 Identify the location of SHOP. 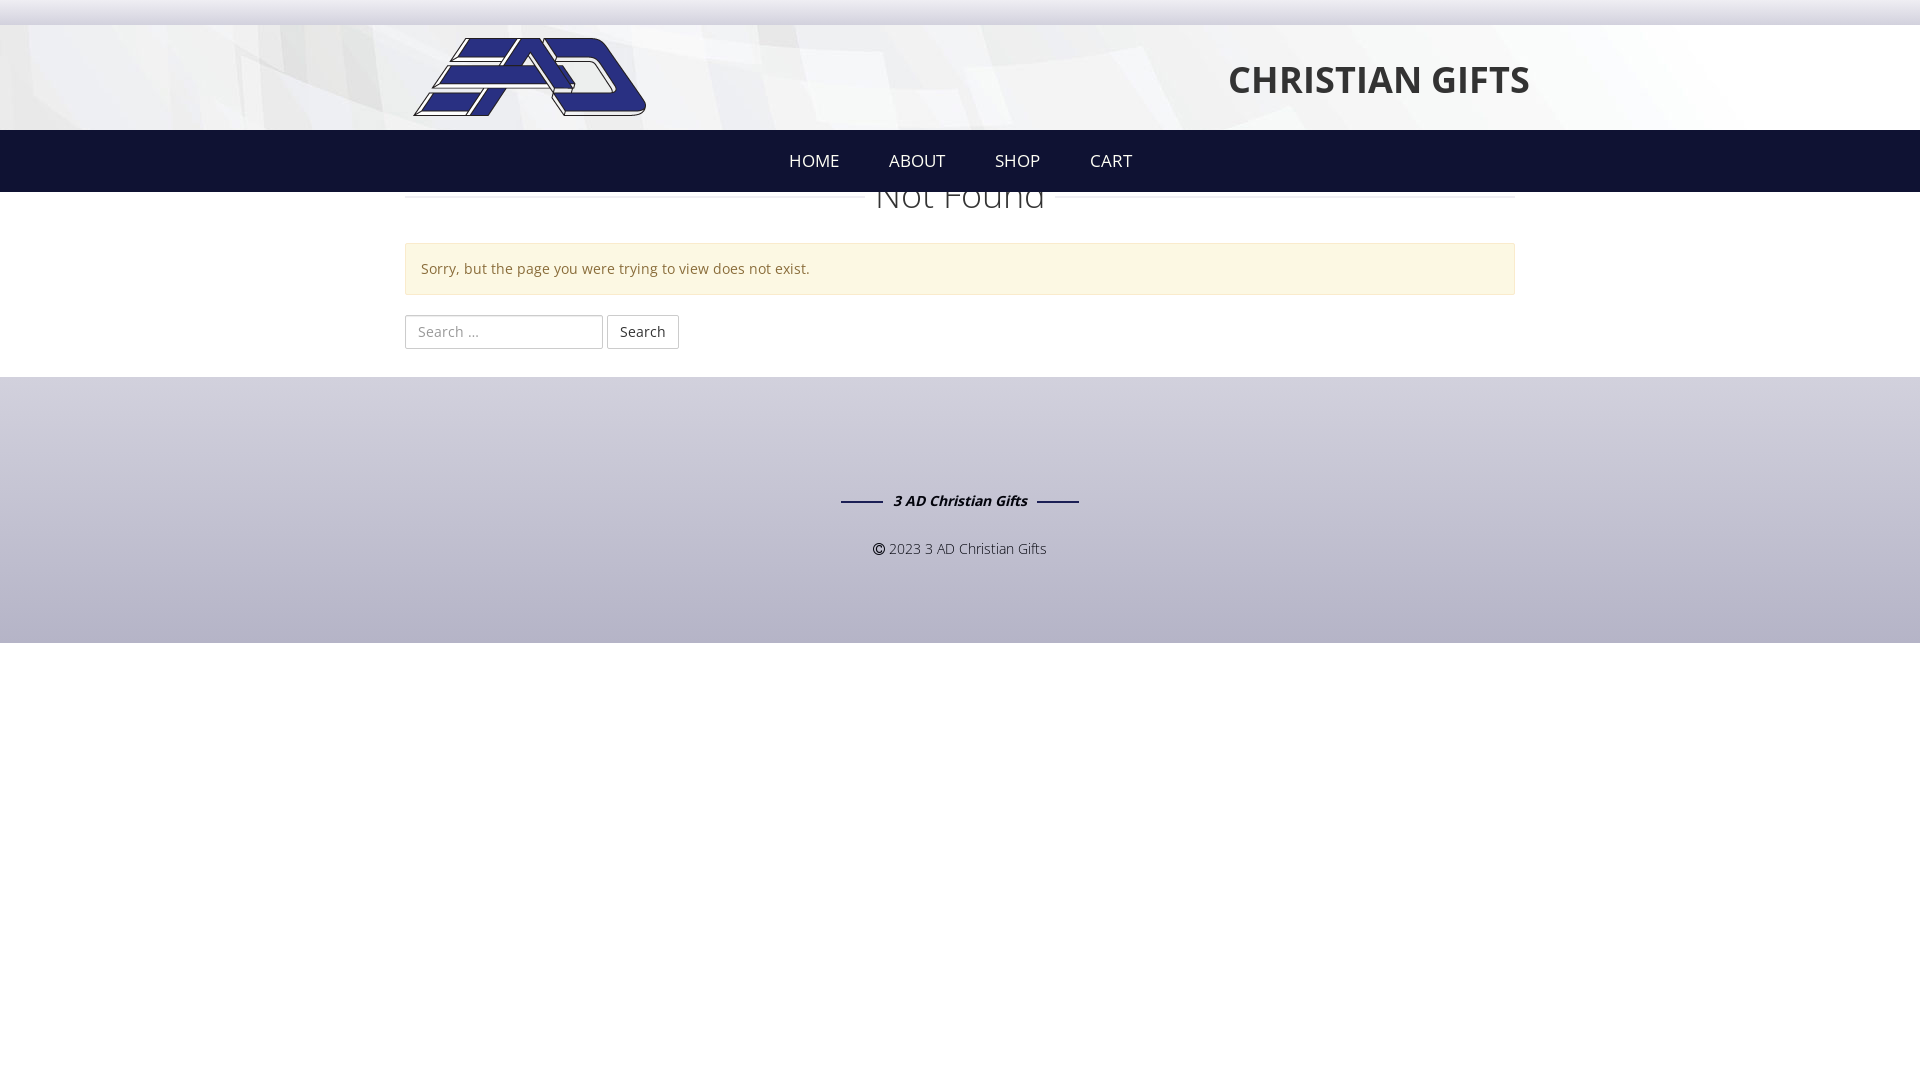
(1017, 161).